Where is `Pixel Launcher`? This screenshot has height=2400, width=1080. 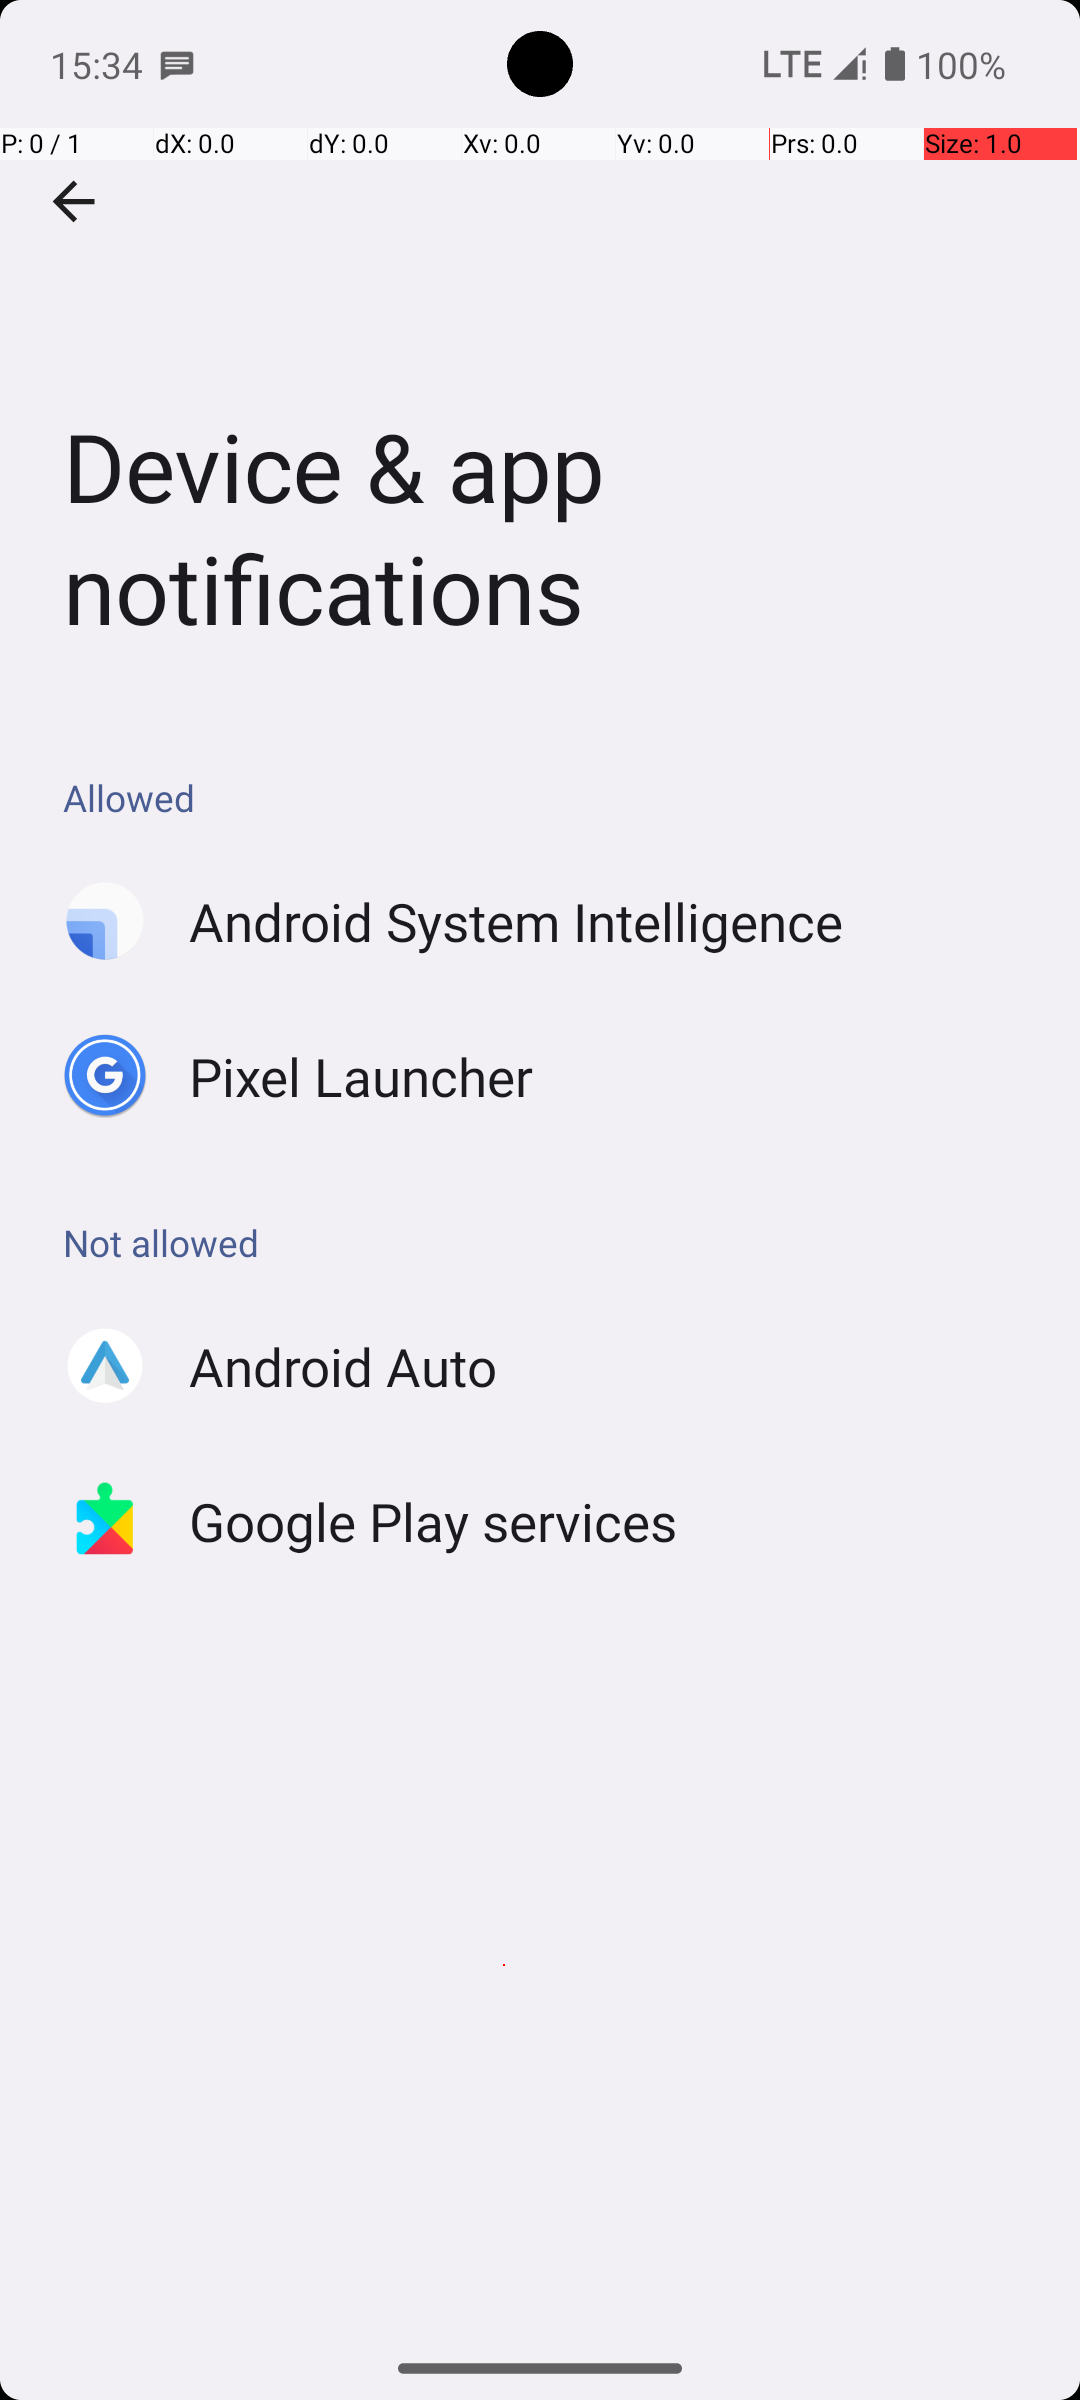
Pixel Launcher is located at coordinates (362, 1076).